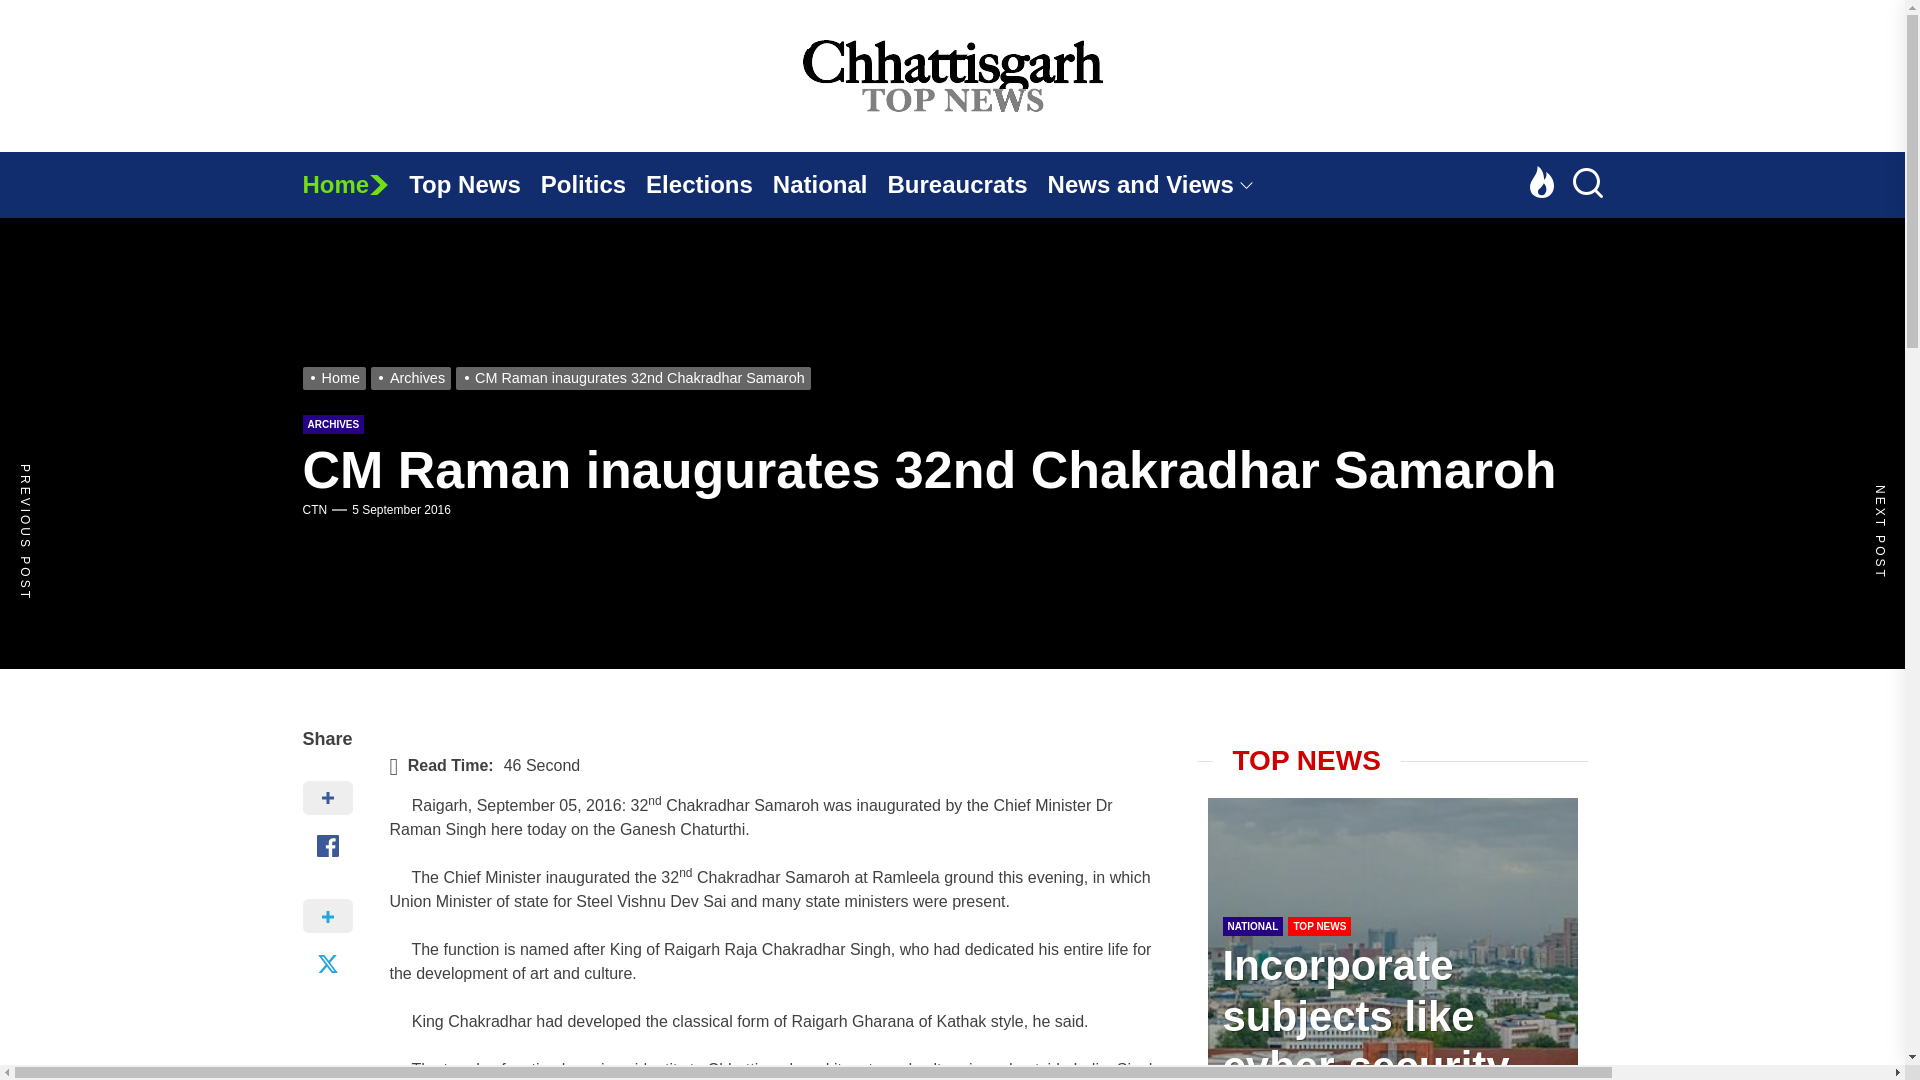  What do you see at coordinates (968, 185) in the screenshot?
I see `Bureaucrats` at bounding box center [968, 185].